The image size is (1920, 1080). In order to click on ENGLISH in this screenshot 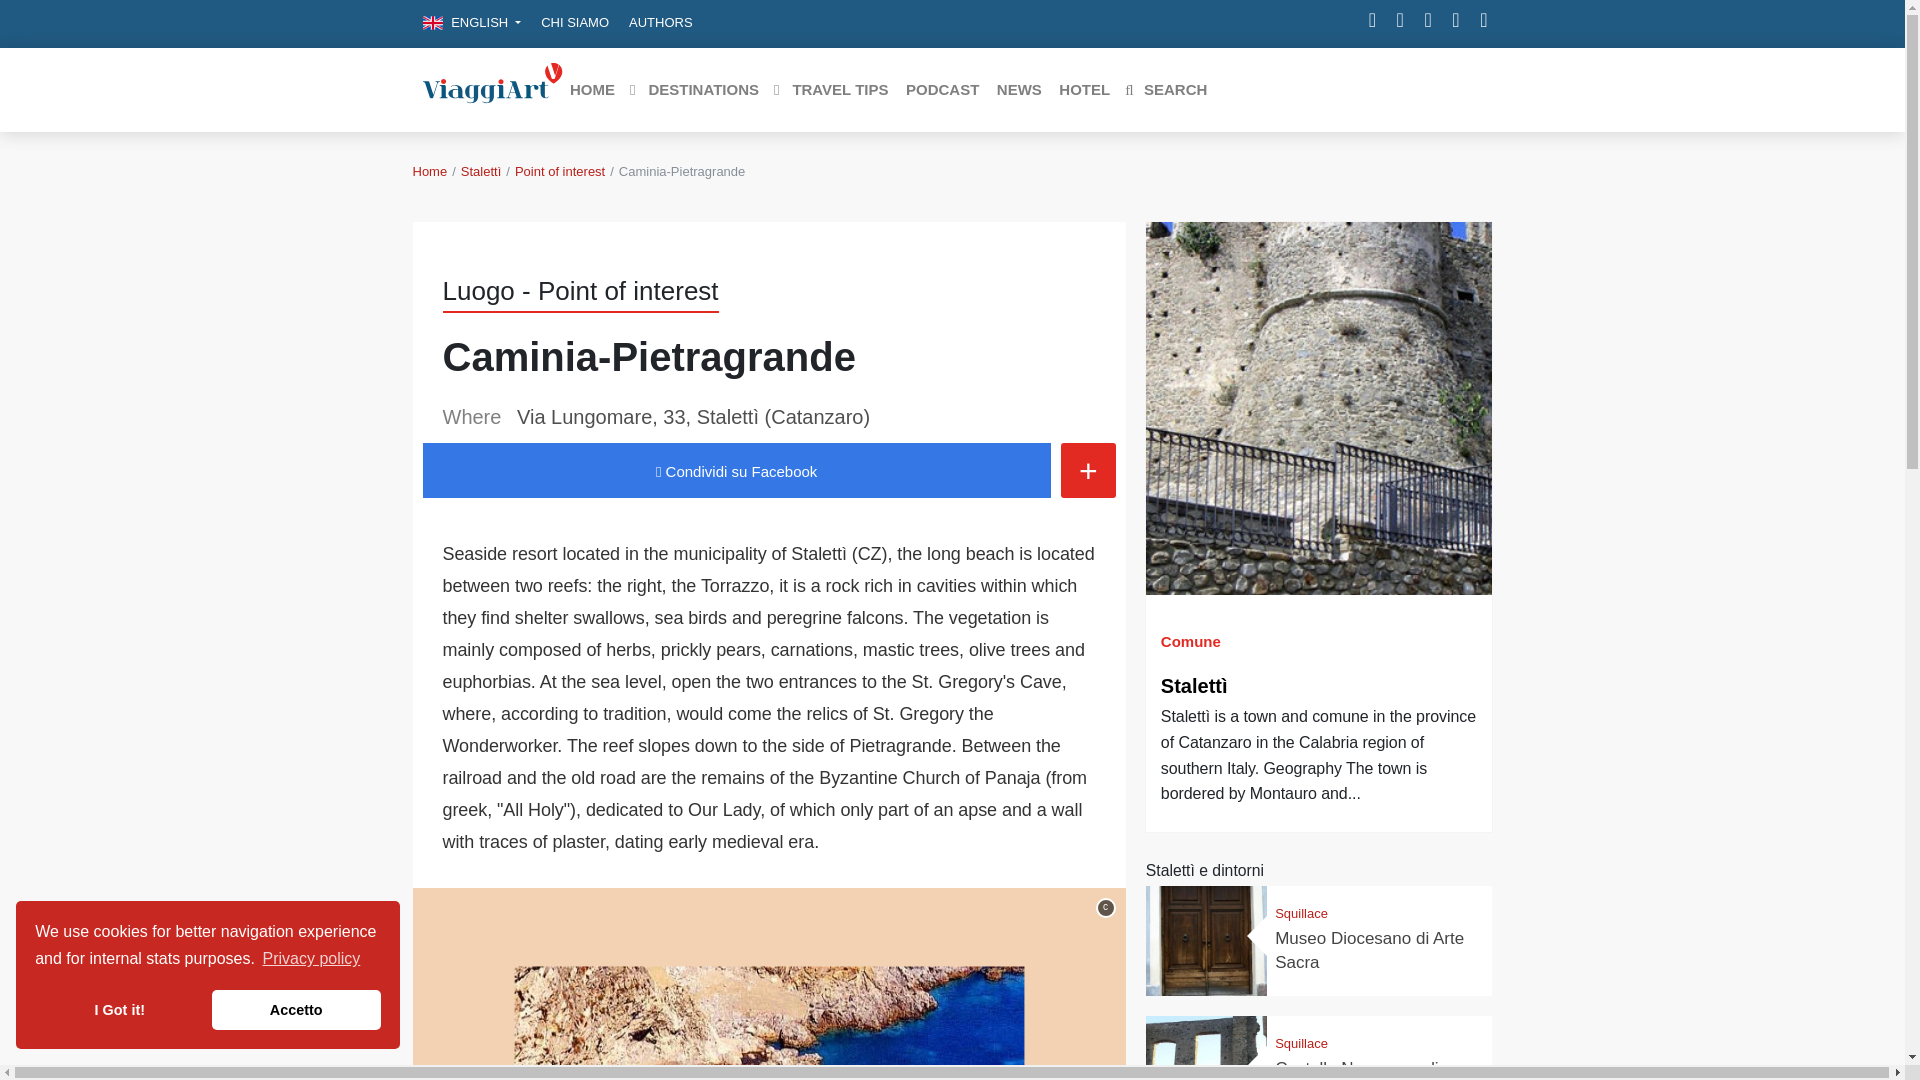, I will do `click(472, 23)`.